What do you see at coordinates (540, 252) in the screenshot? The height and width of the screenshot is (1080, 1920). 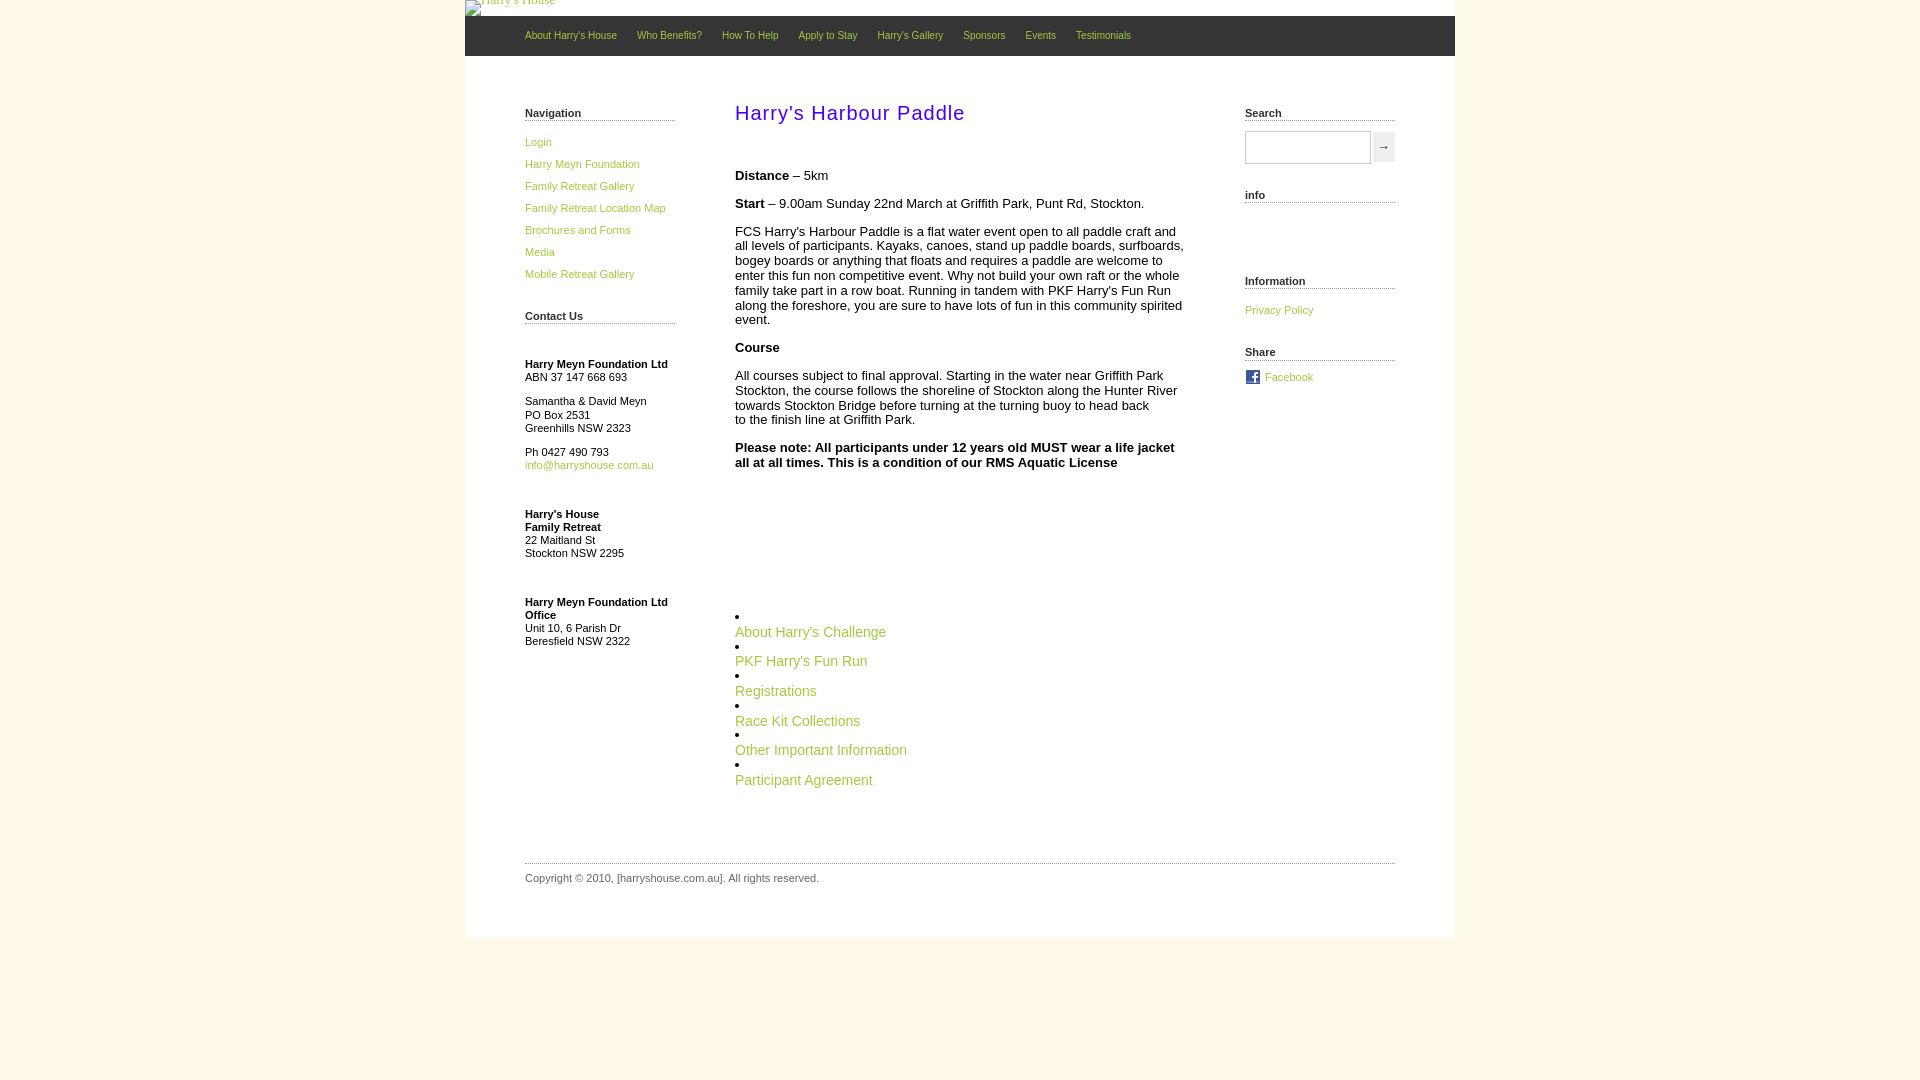 I see `Media` at bounding box center [540, 252].